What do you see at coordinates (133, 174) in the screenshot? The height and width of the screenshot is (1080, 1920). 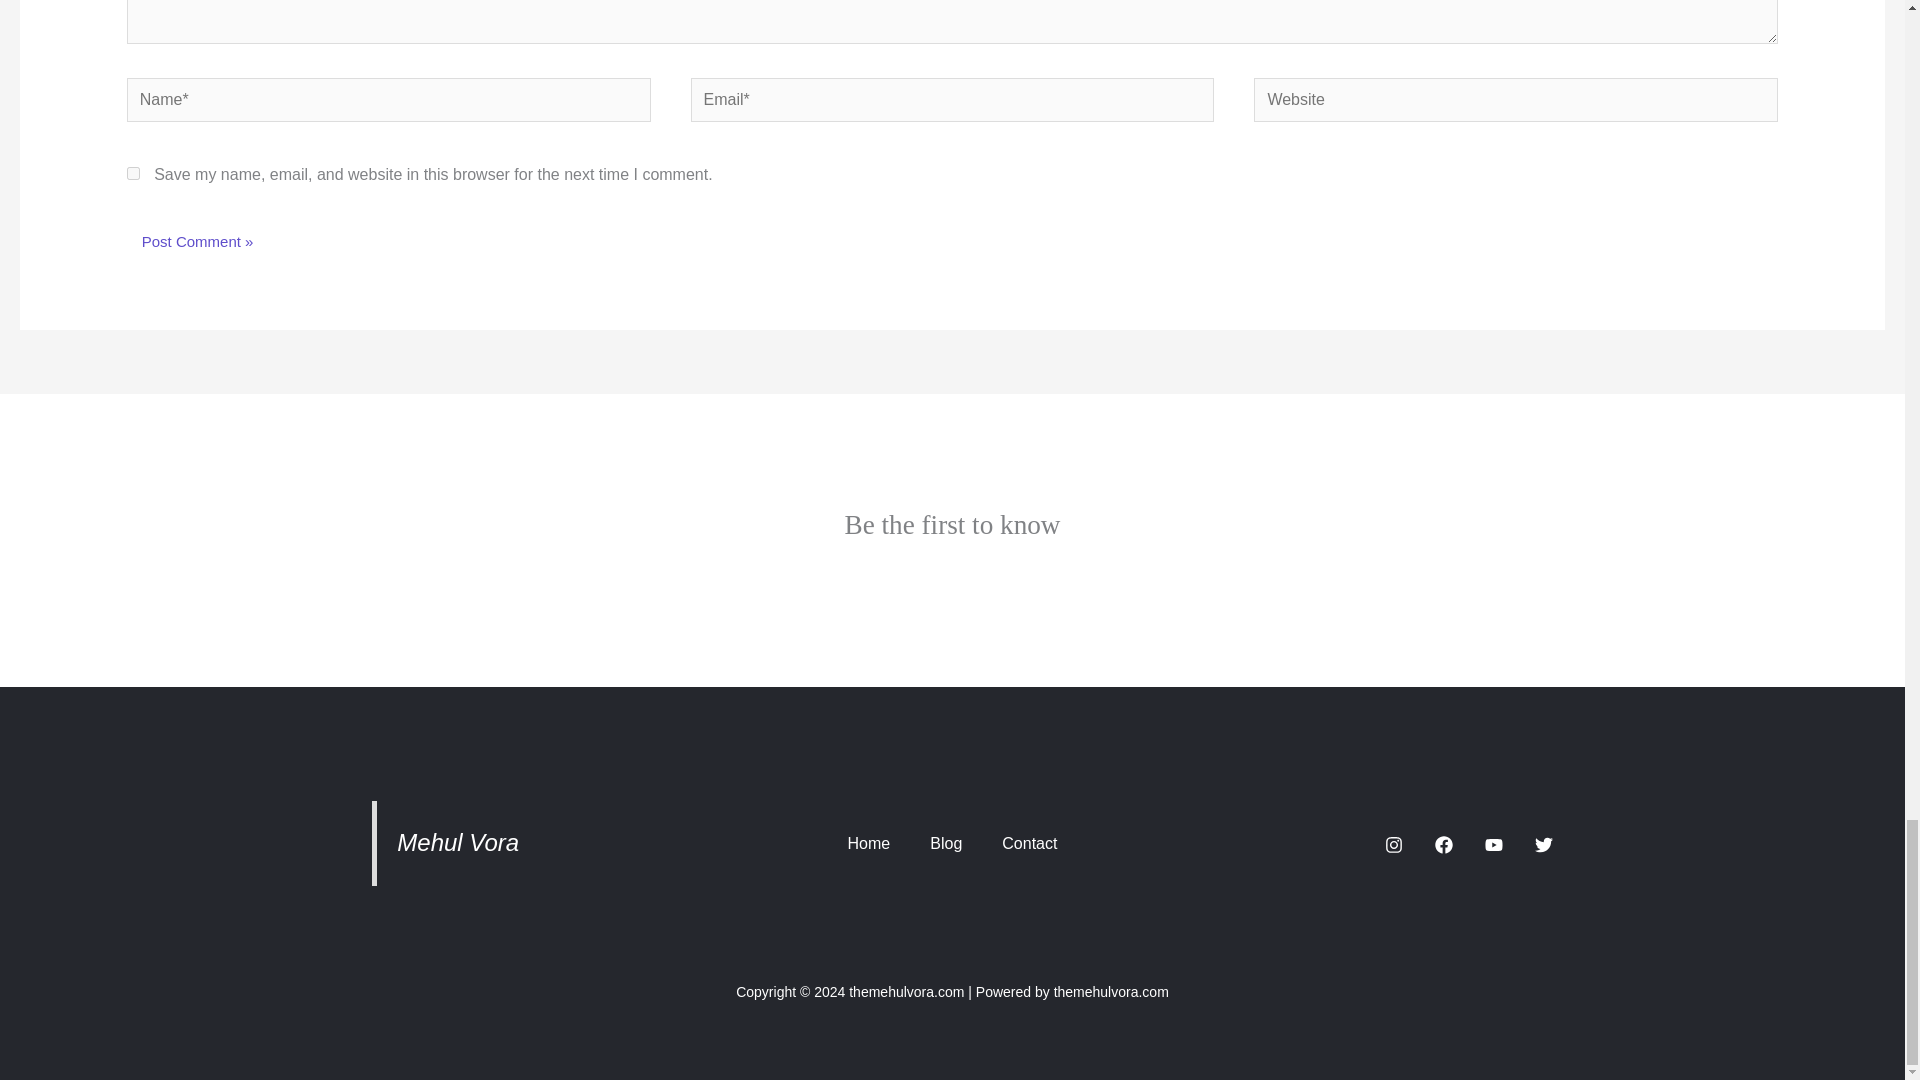 I see `yes` at bounding box center [133, 174].